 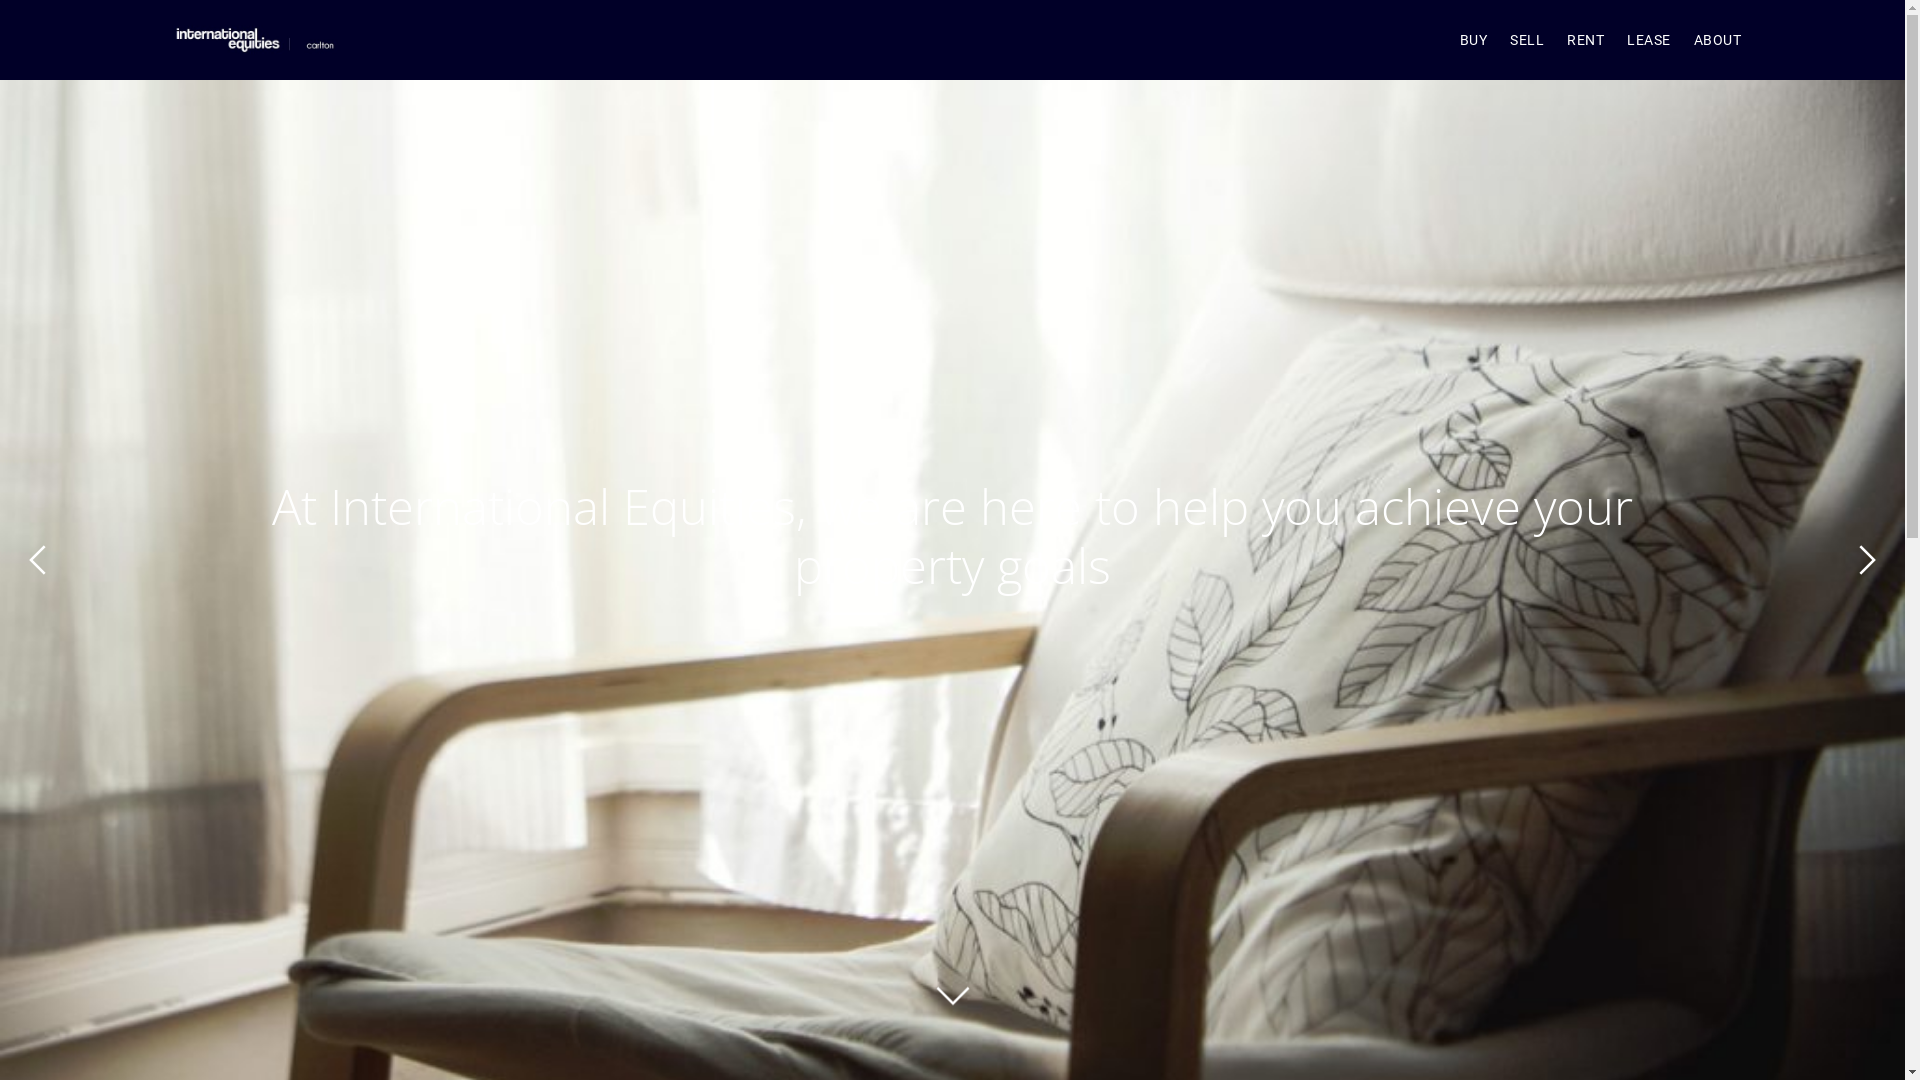 I want to click on ABOUT, so click(x=1718, y=40).